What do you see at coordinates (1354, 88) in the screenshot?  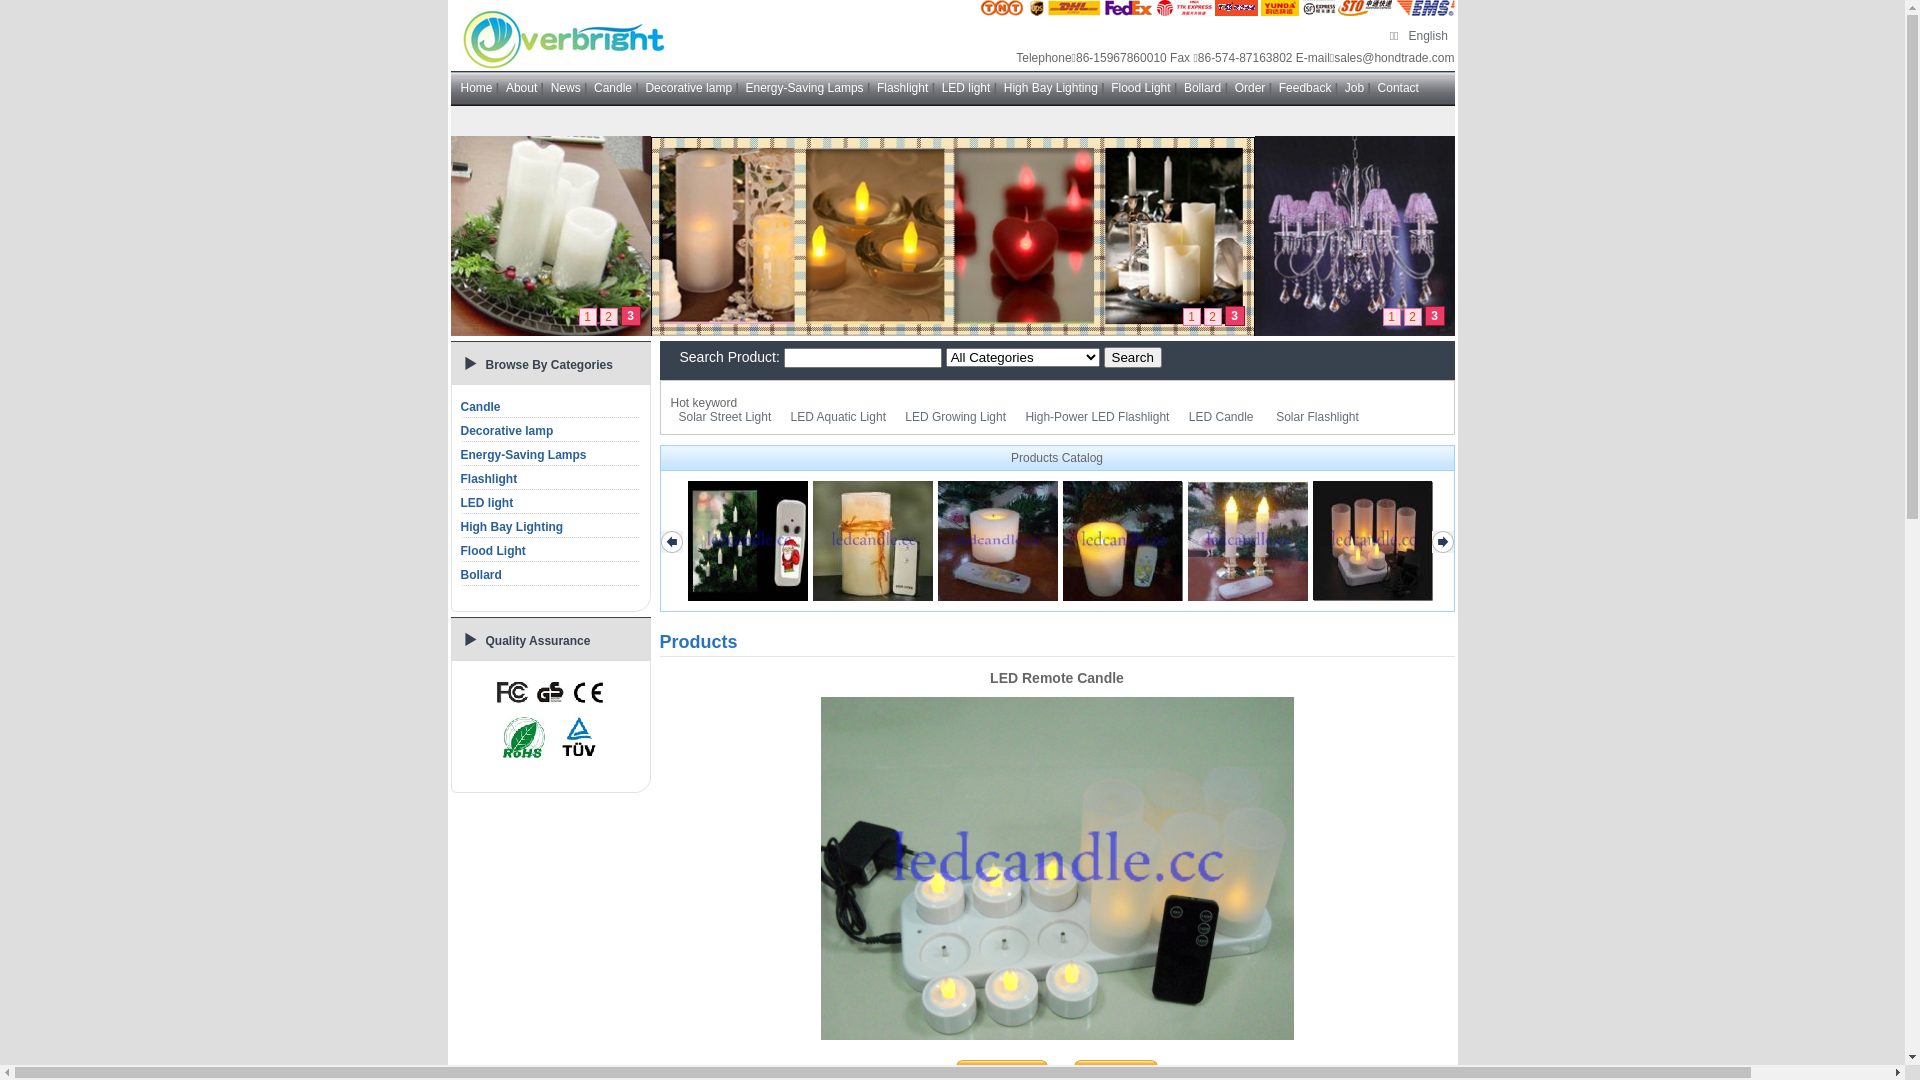 I see `Job` at bounding box center [1354, 88].